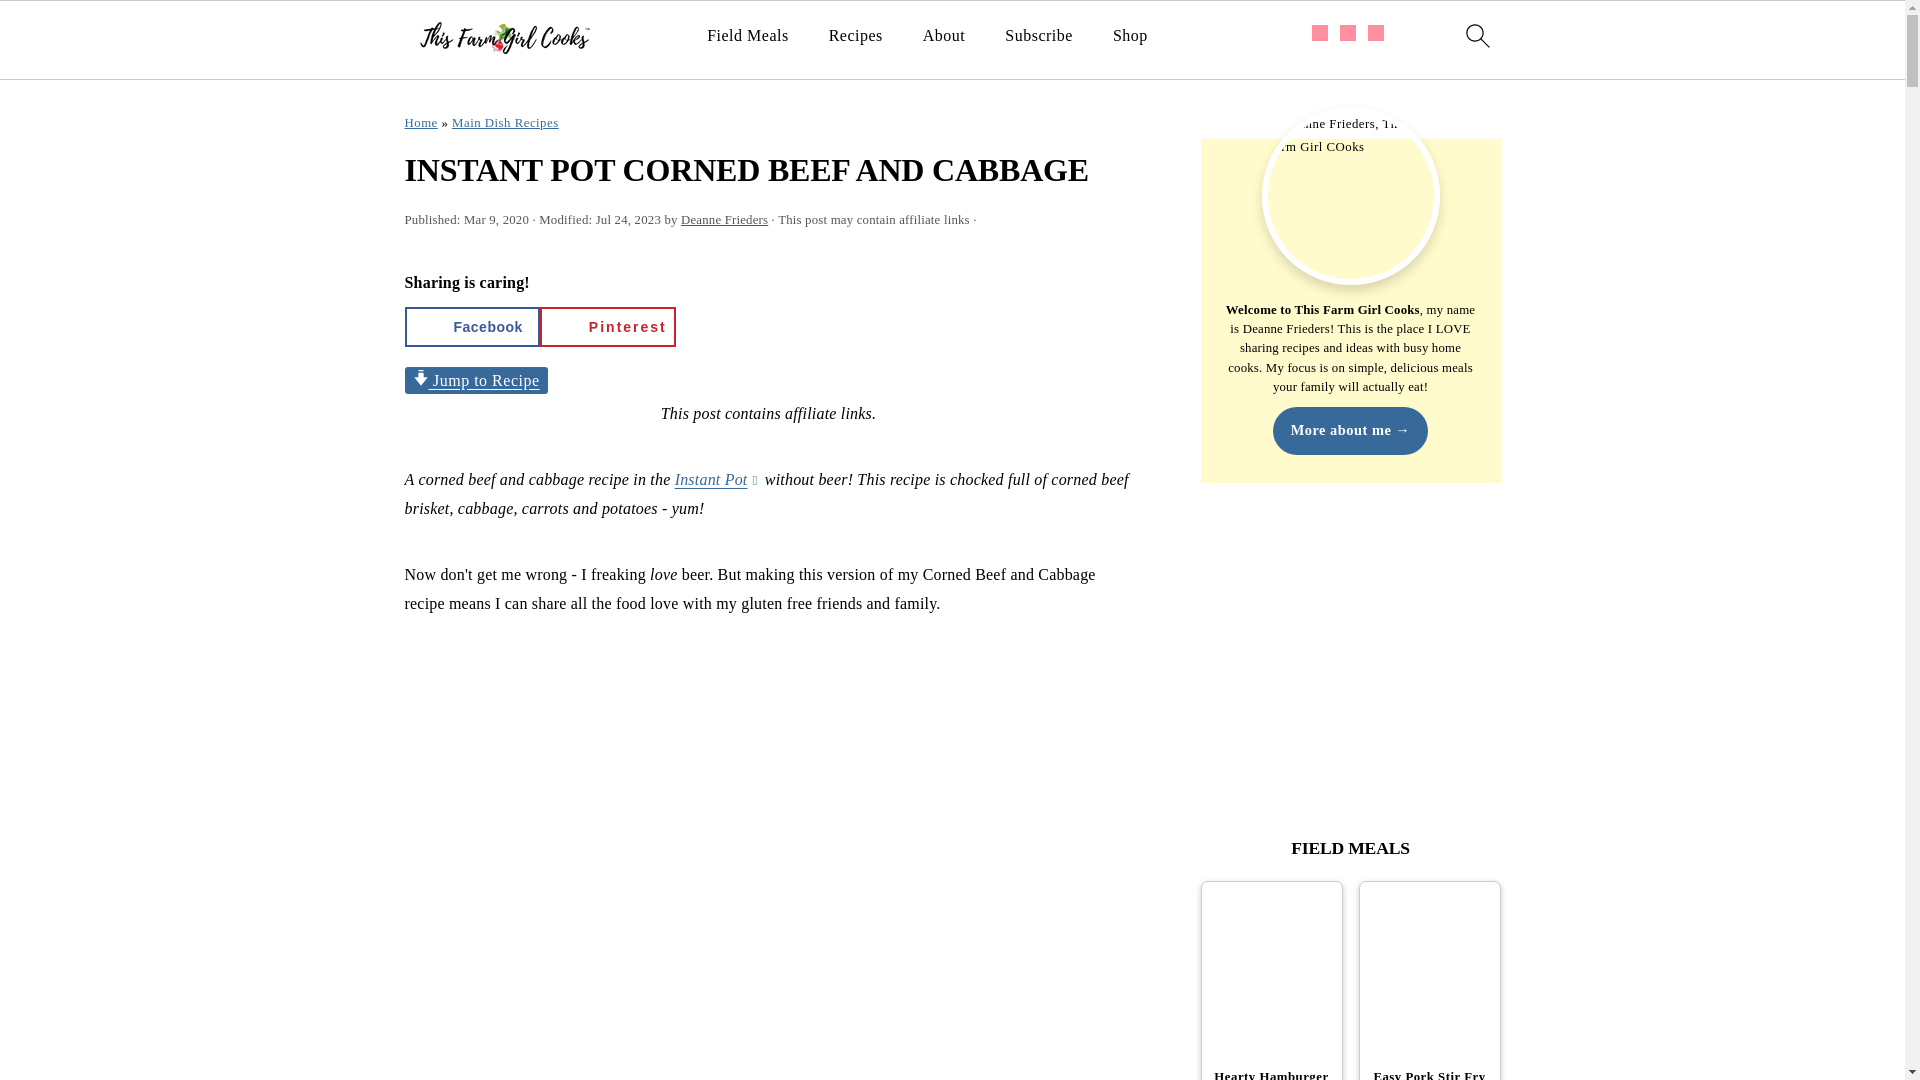  Describe the element at coordinates (944, 35) in the screenshot. I see `About` at that location.